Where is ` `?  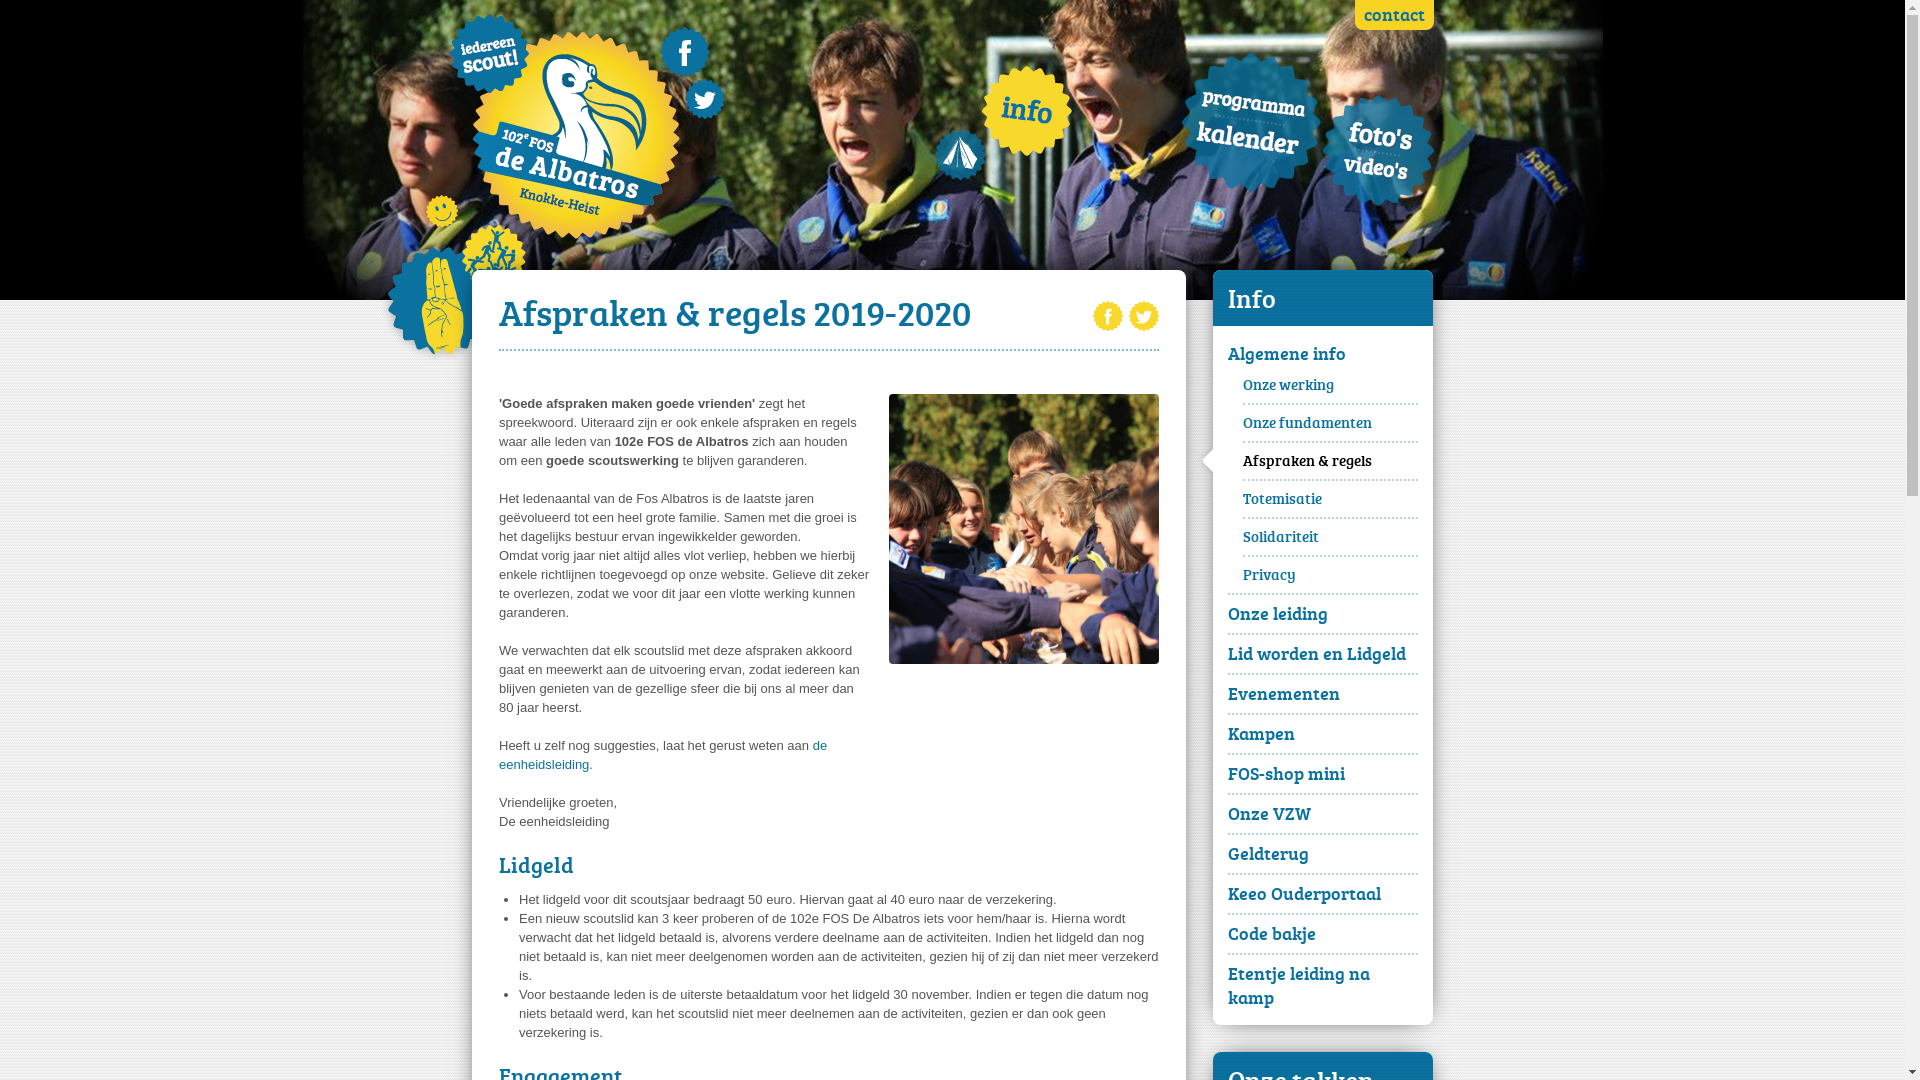   is located at coordinates (1144, 316).